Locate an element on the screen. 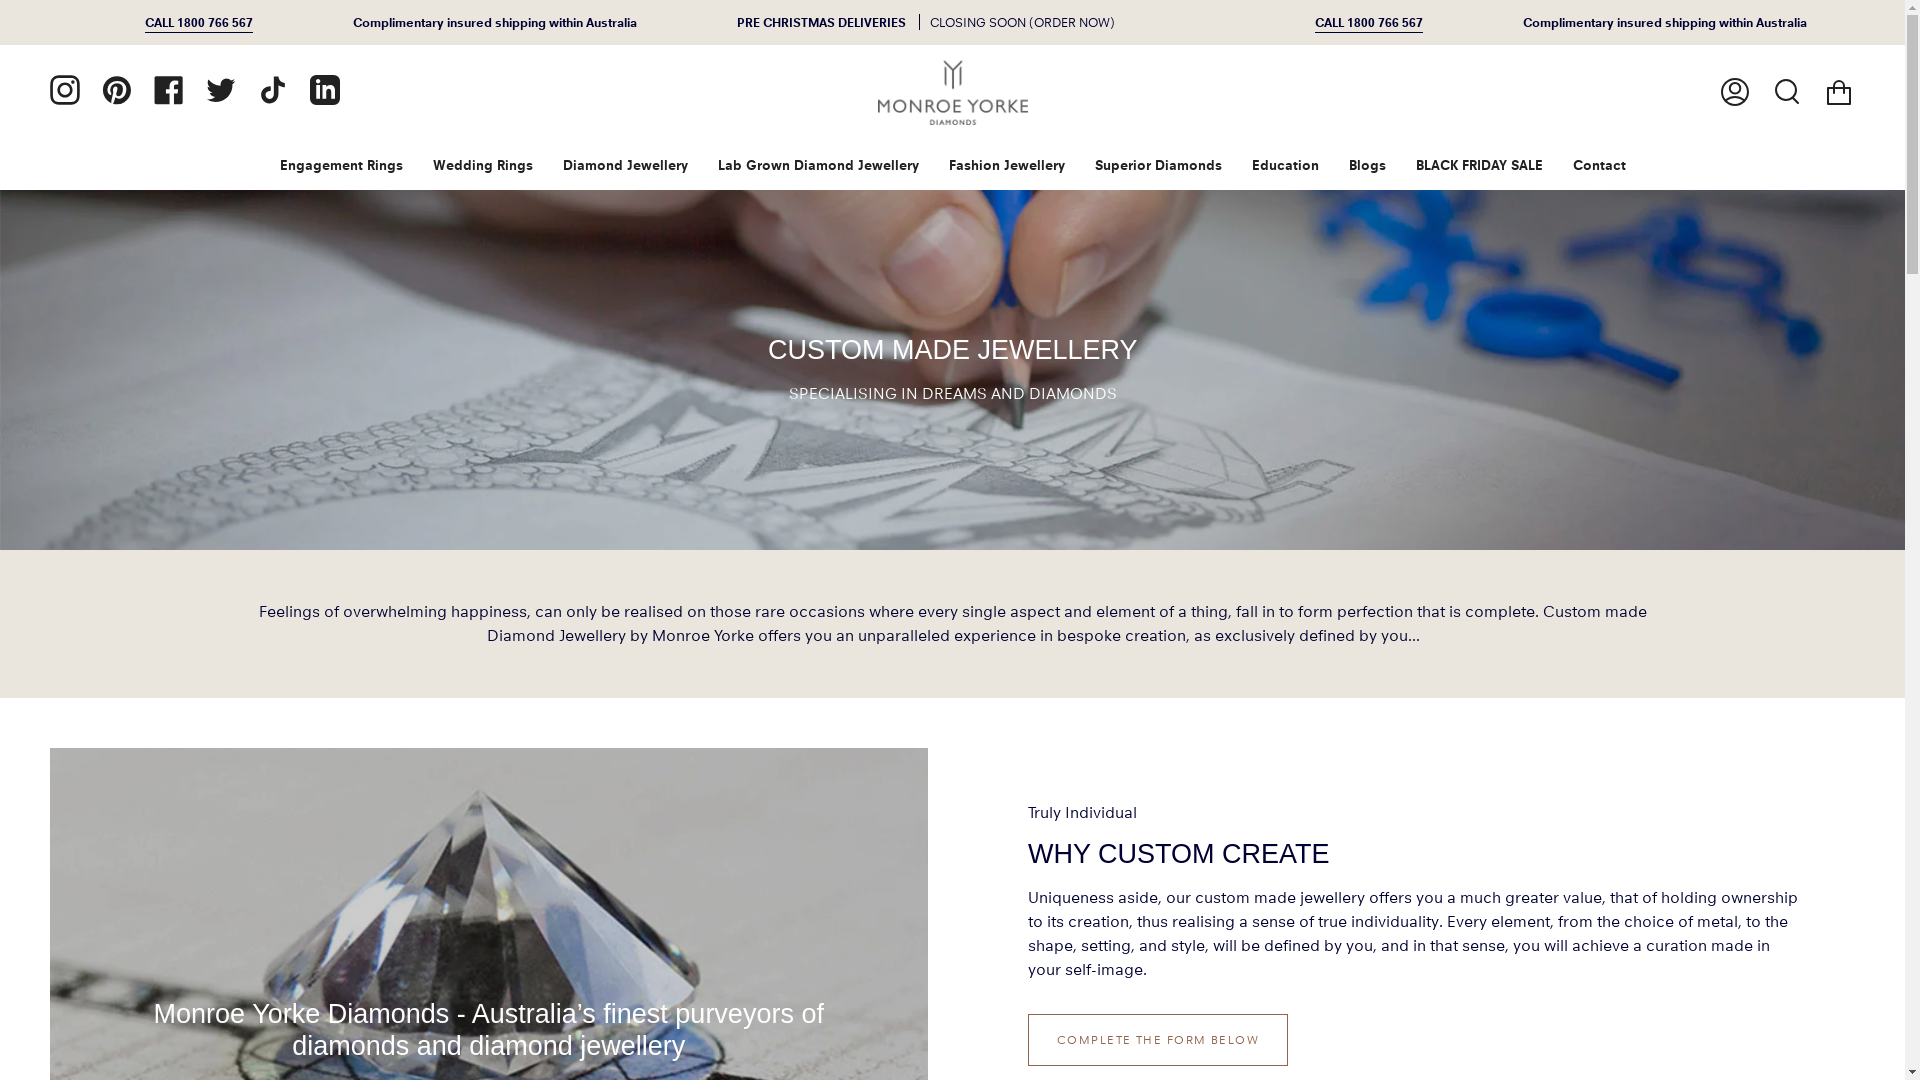  Fashion Jewellery is located at coordinates (1007, 165).